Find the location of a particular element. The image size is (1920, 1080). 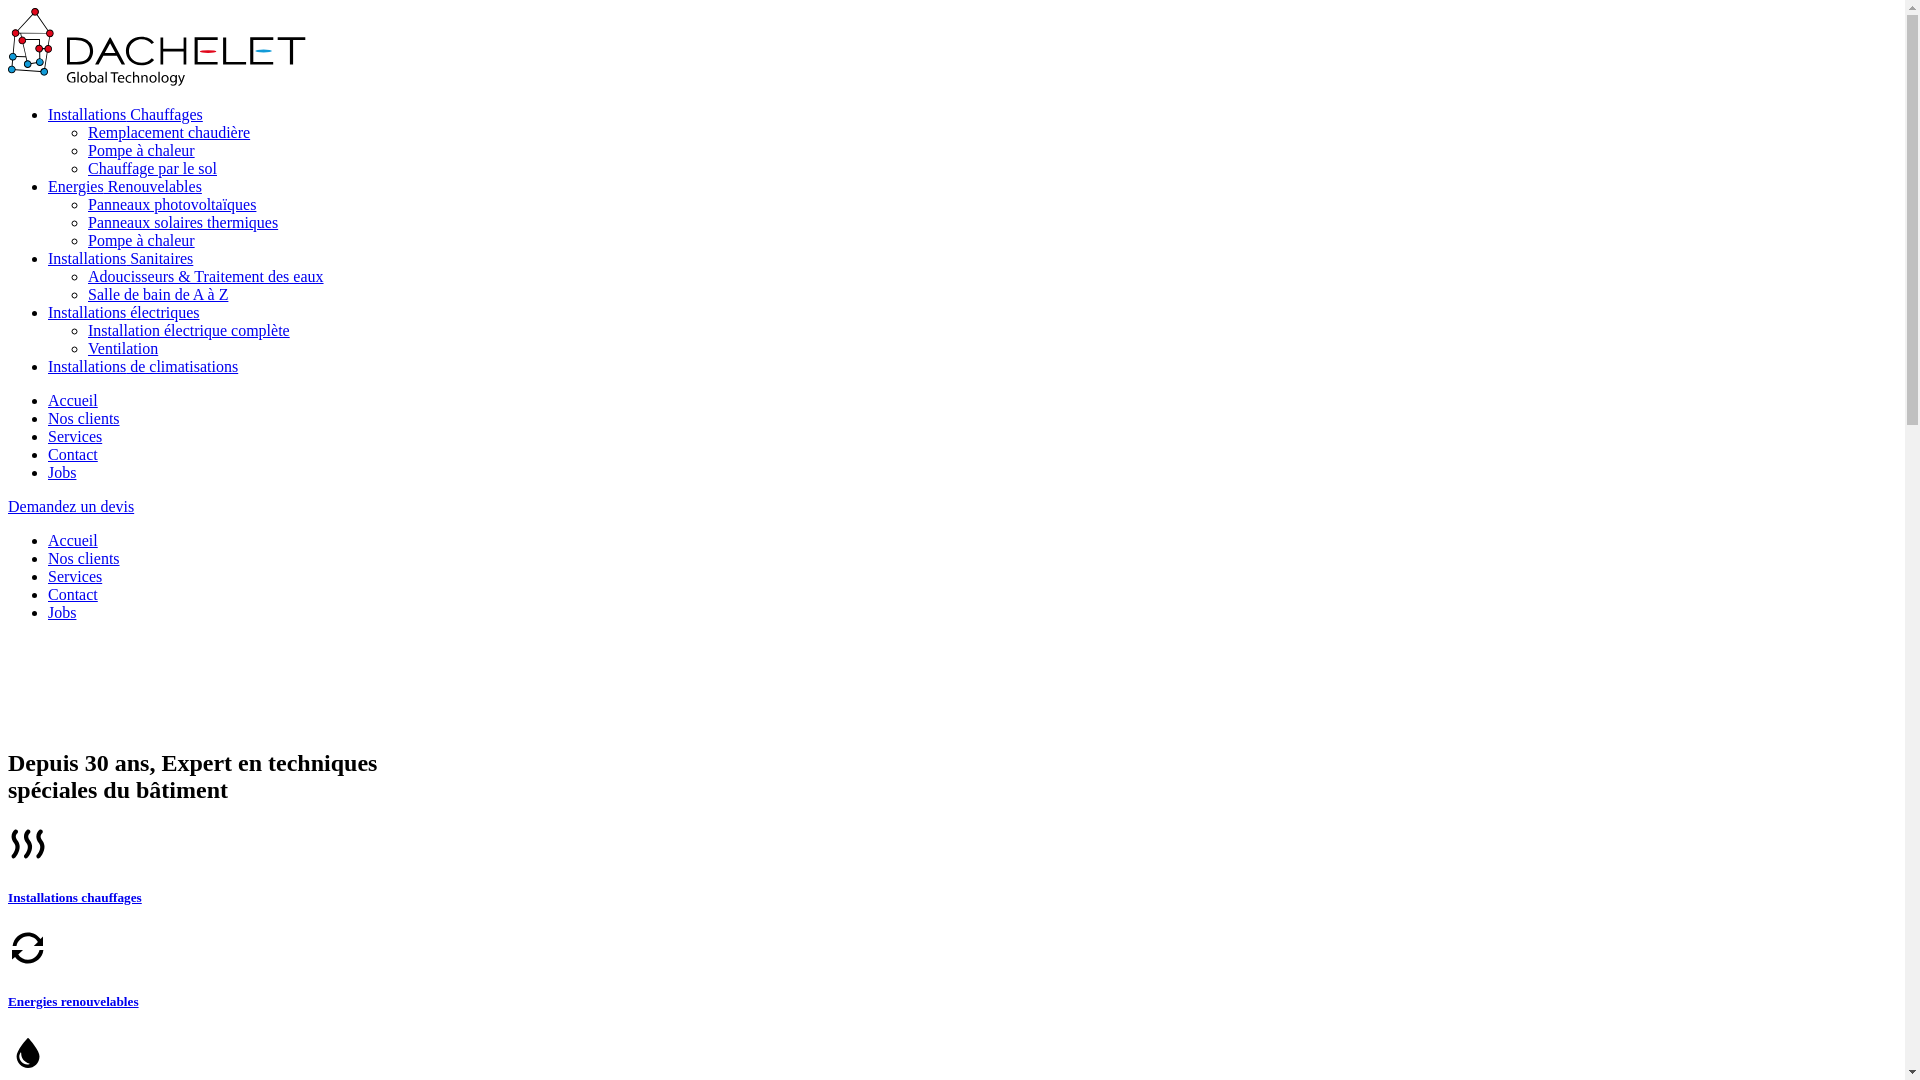

Demandez un devis is located at coordinates (71, 506).